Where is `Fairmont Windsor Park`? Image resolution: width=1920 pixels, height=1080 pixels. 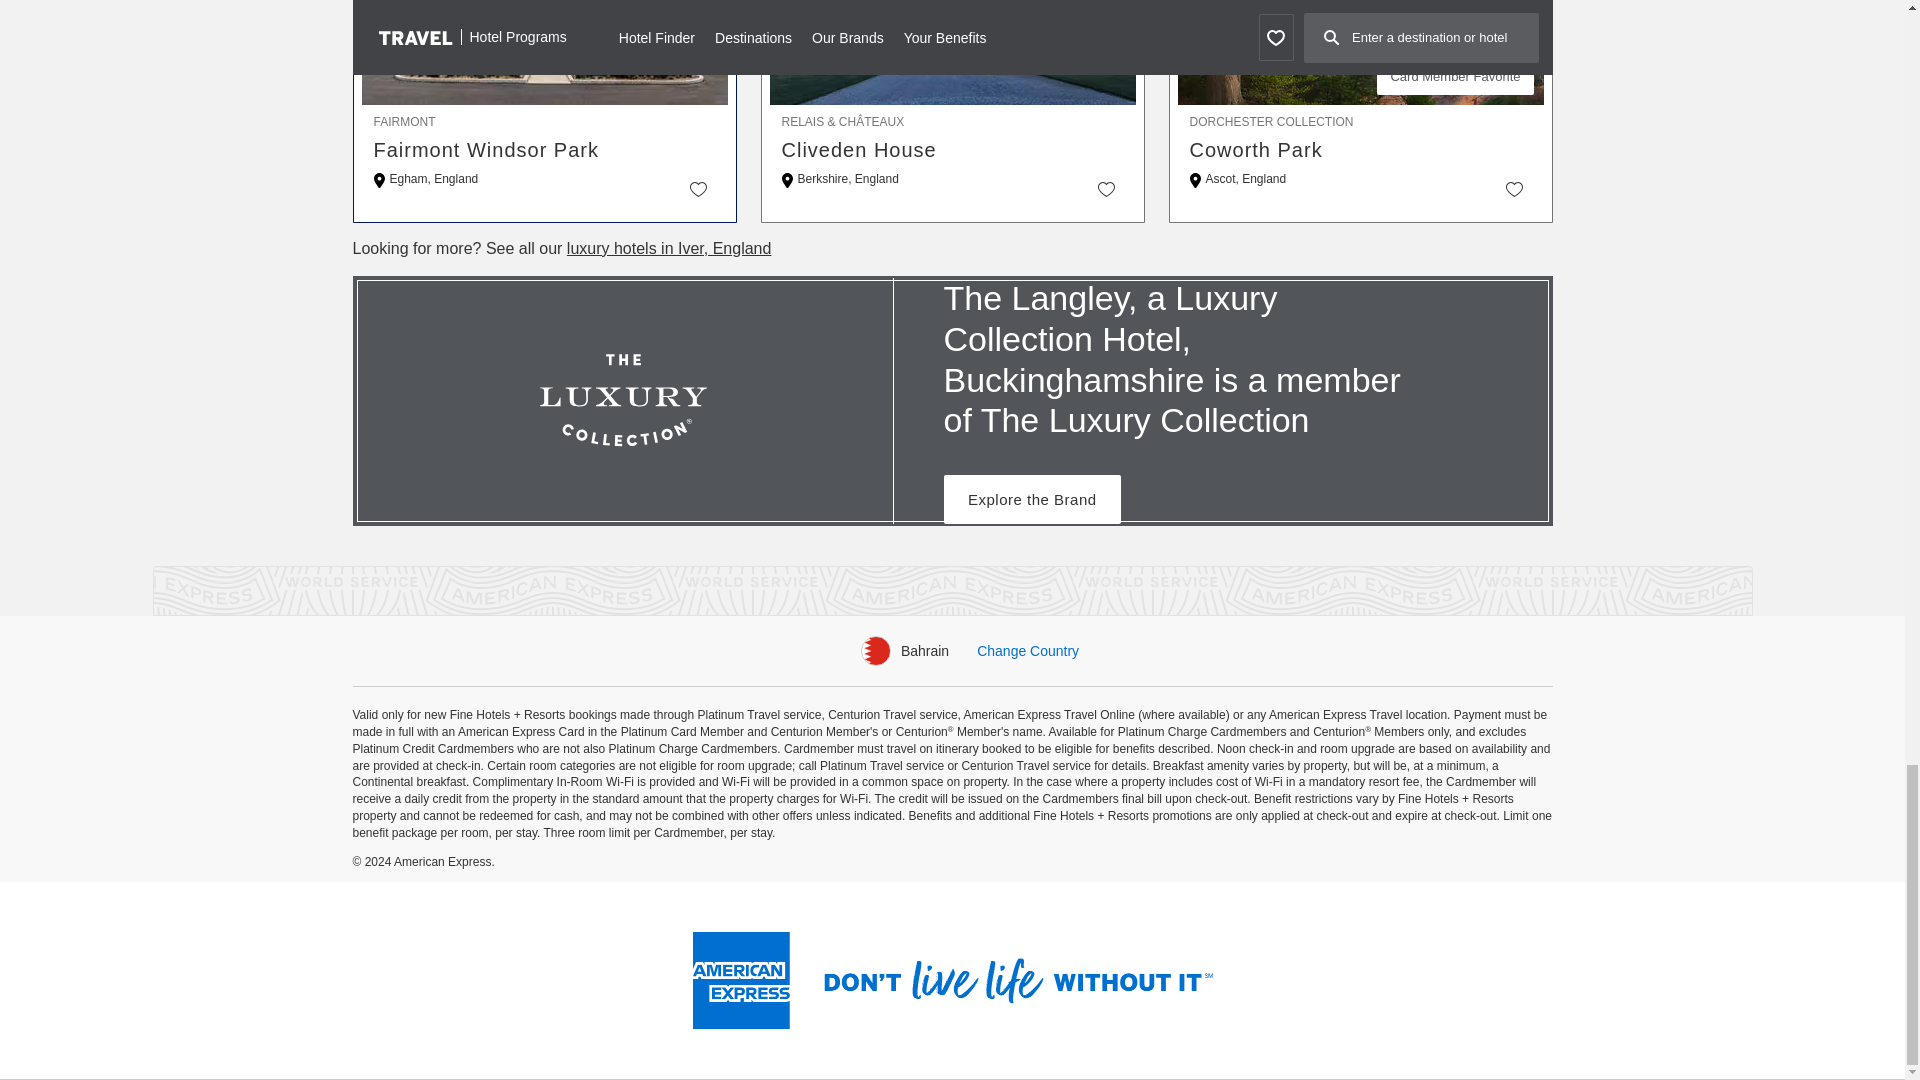
Fairmont Windsor Park is located at coordinates (545, 150).